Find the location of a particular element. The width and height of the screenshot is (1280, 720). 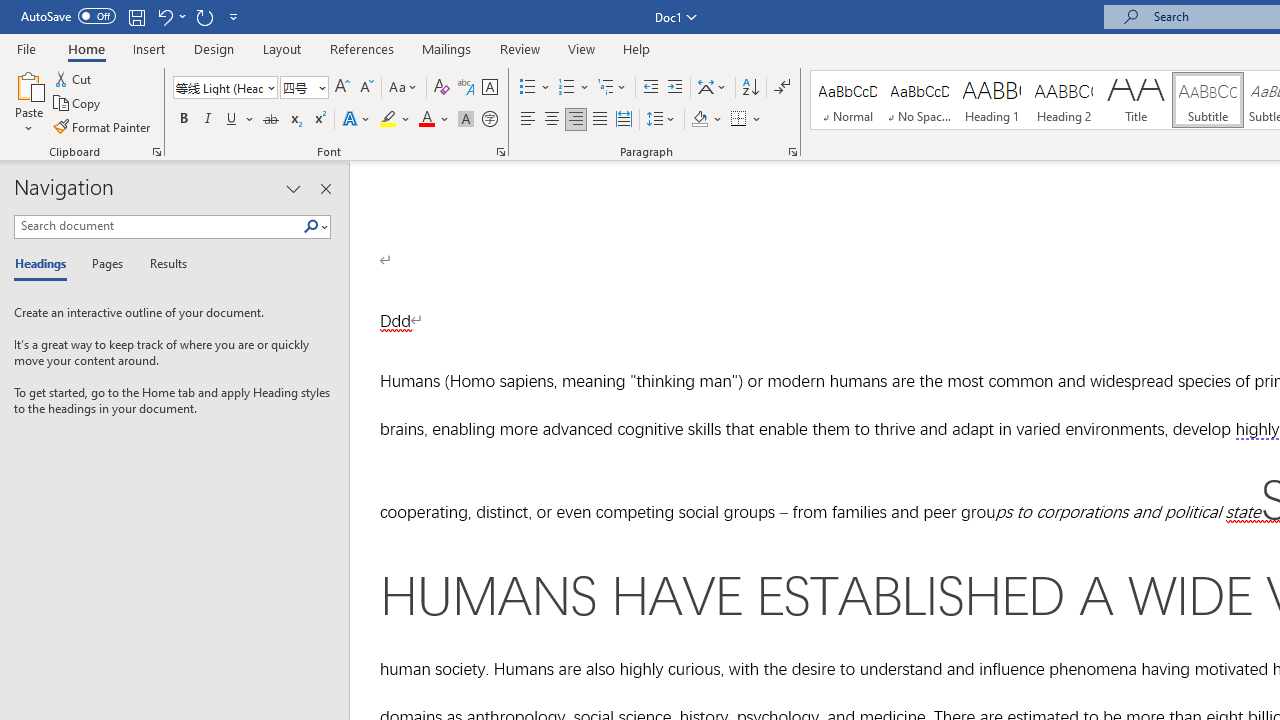

Multilevel List is located at coordinates (613, 88).